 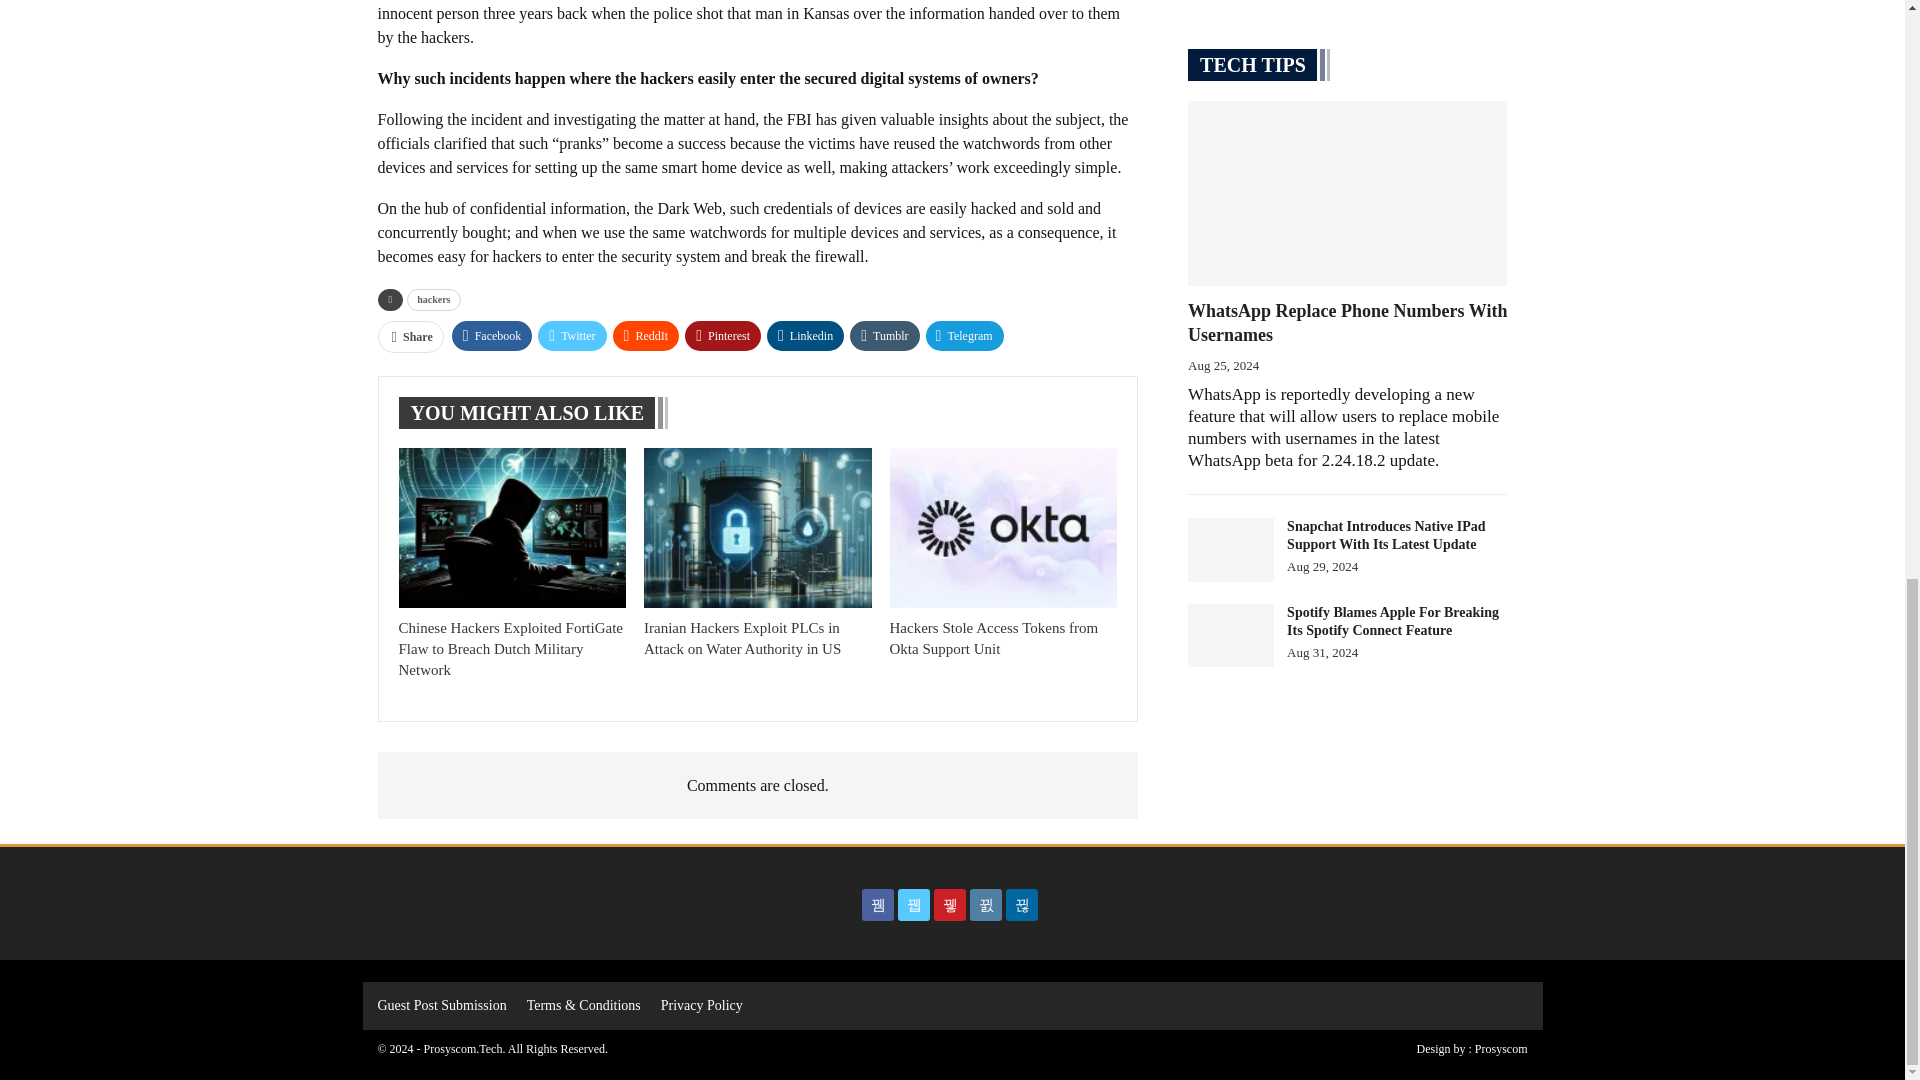 I want to click on WhatsApp Replace Phone Numbers With Usernames, so click(x=1348, y=194).